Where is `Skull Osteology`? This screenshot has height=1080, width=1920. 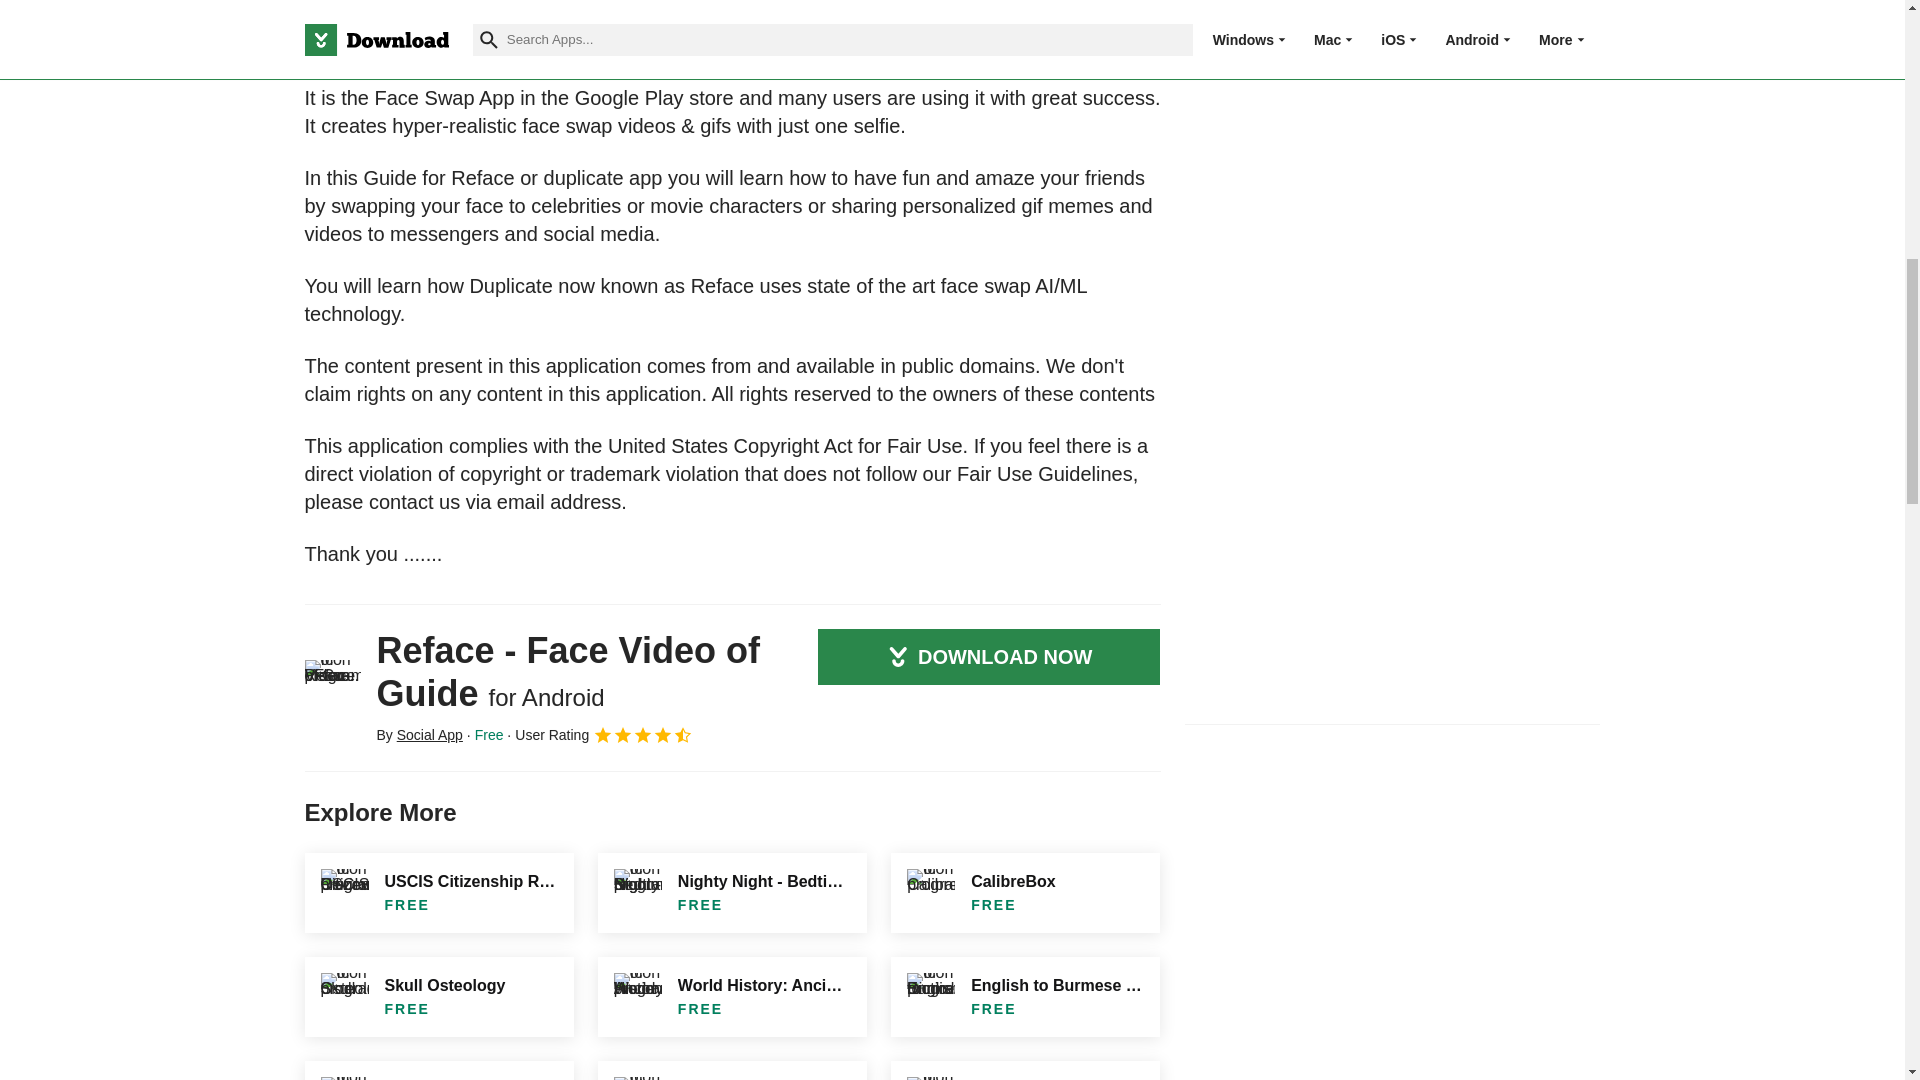
Skull Osteology is located at coordinates (438, 996).